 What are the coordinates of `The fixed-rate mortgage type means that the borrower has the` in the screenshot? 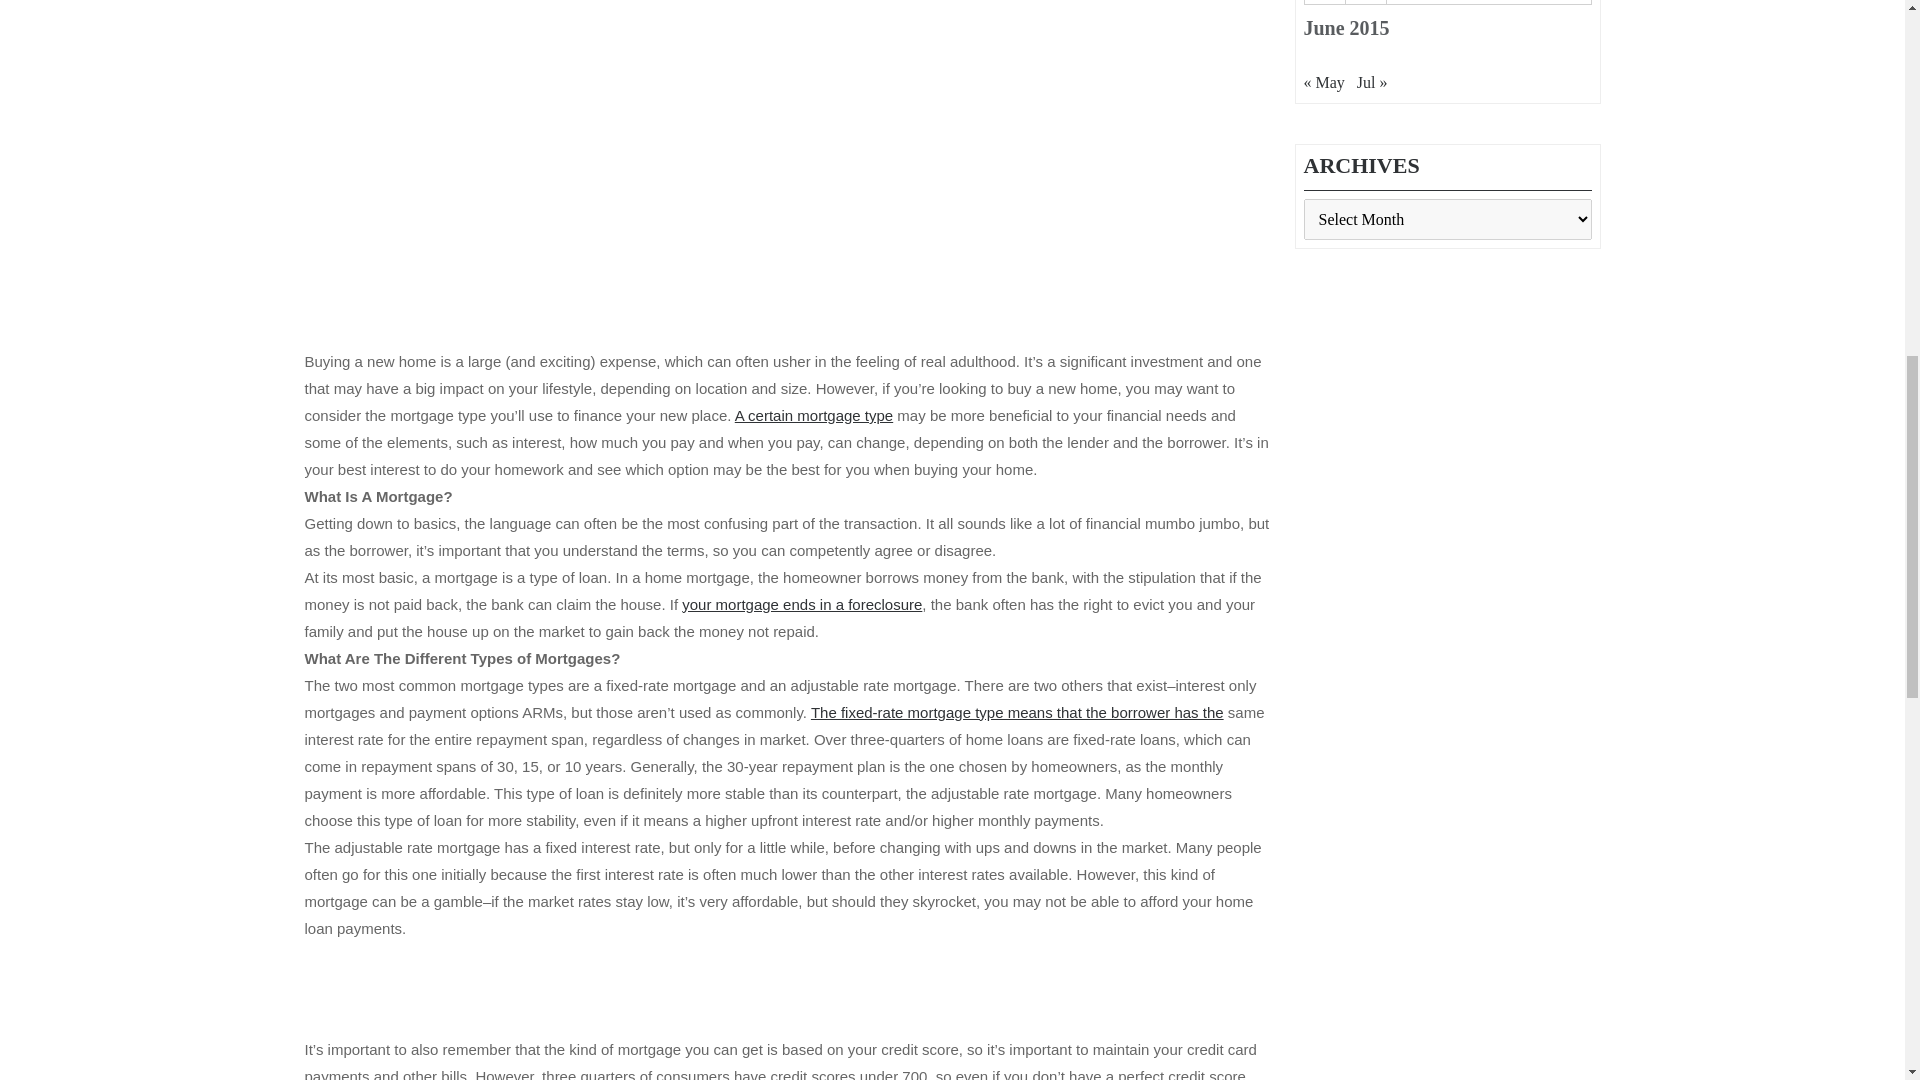 It's located at (1017, 712).